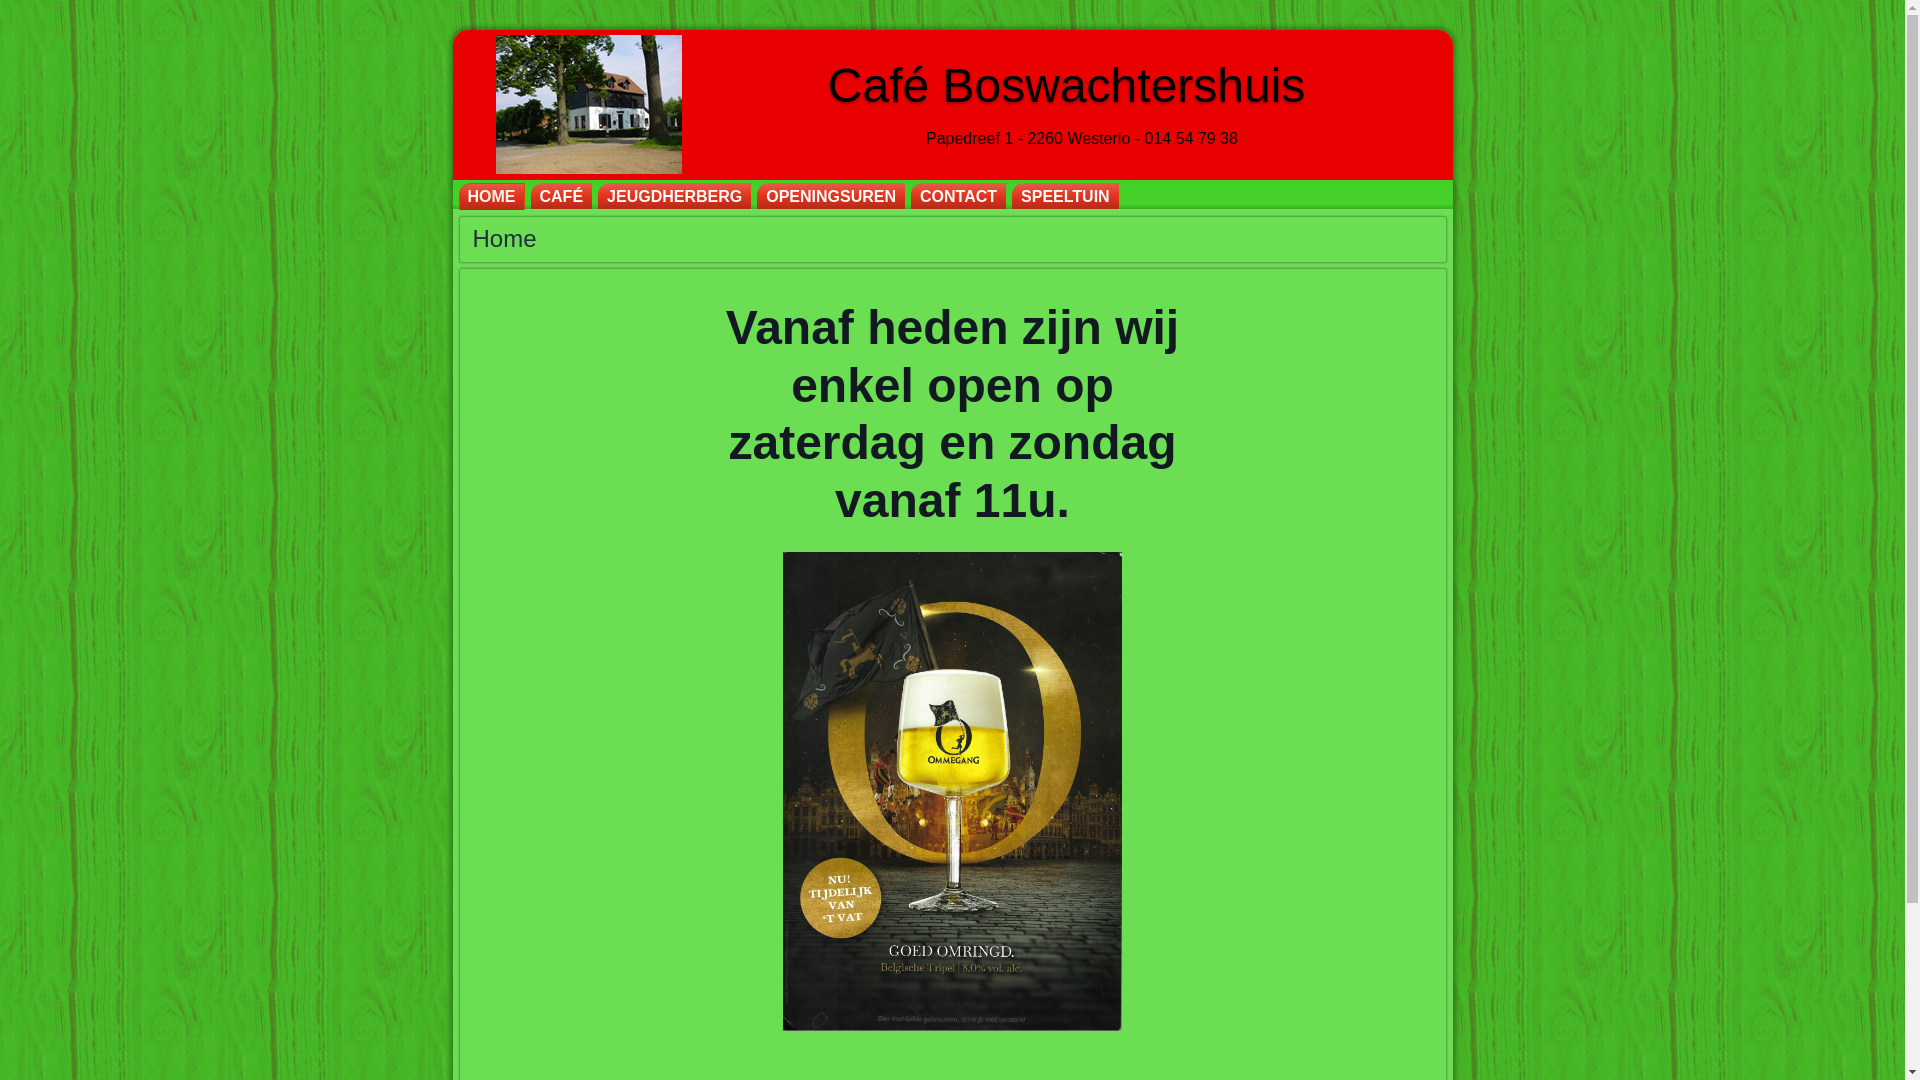 Image resolution: width=1920 pixels, height=1080 pixels. Describe the element at coordinates (674, 196) in the screenshot. I see `JEUGDHERBERG` at that location.